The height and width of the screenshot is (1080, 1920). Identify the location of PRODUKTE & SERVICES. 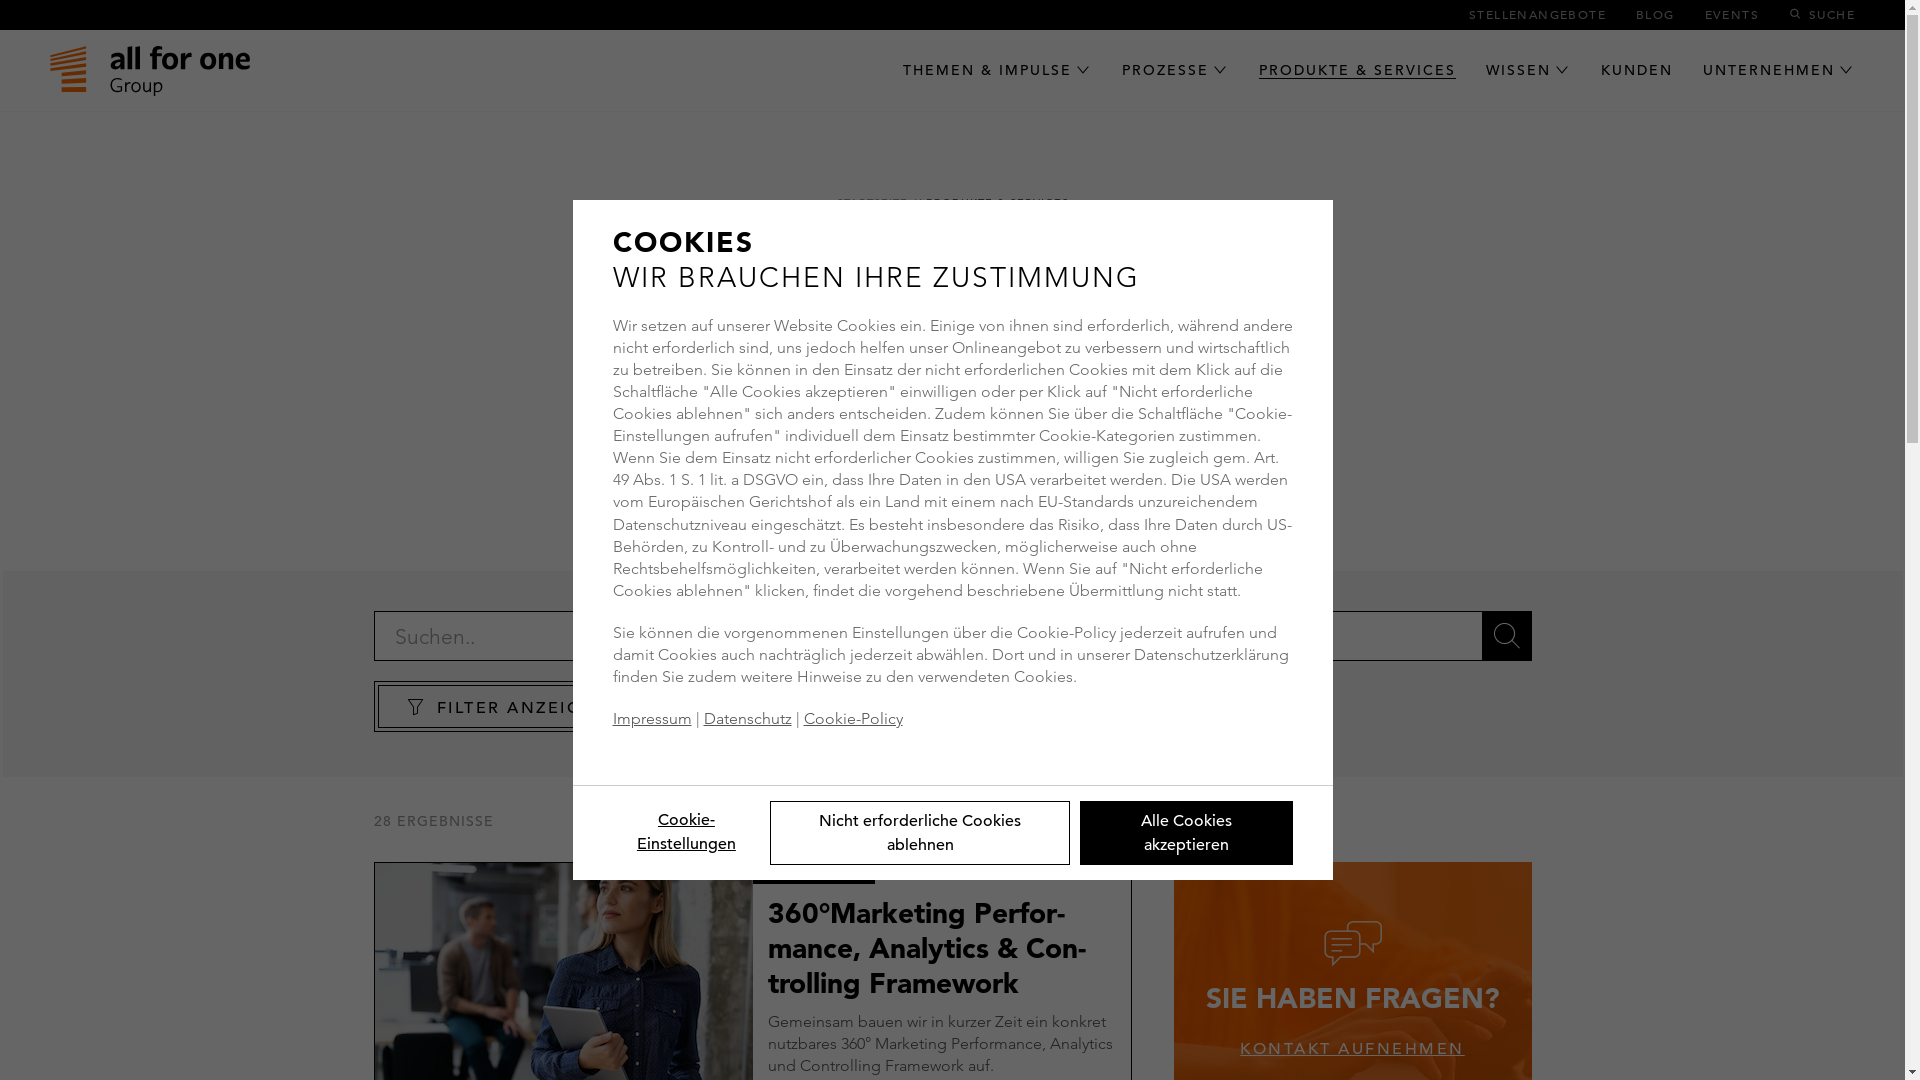
(1358, 70).